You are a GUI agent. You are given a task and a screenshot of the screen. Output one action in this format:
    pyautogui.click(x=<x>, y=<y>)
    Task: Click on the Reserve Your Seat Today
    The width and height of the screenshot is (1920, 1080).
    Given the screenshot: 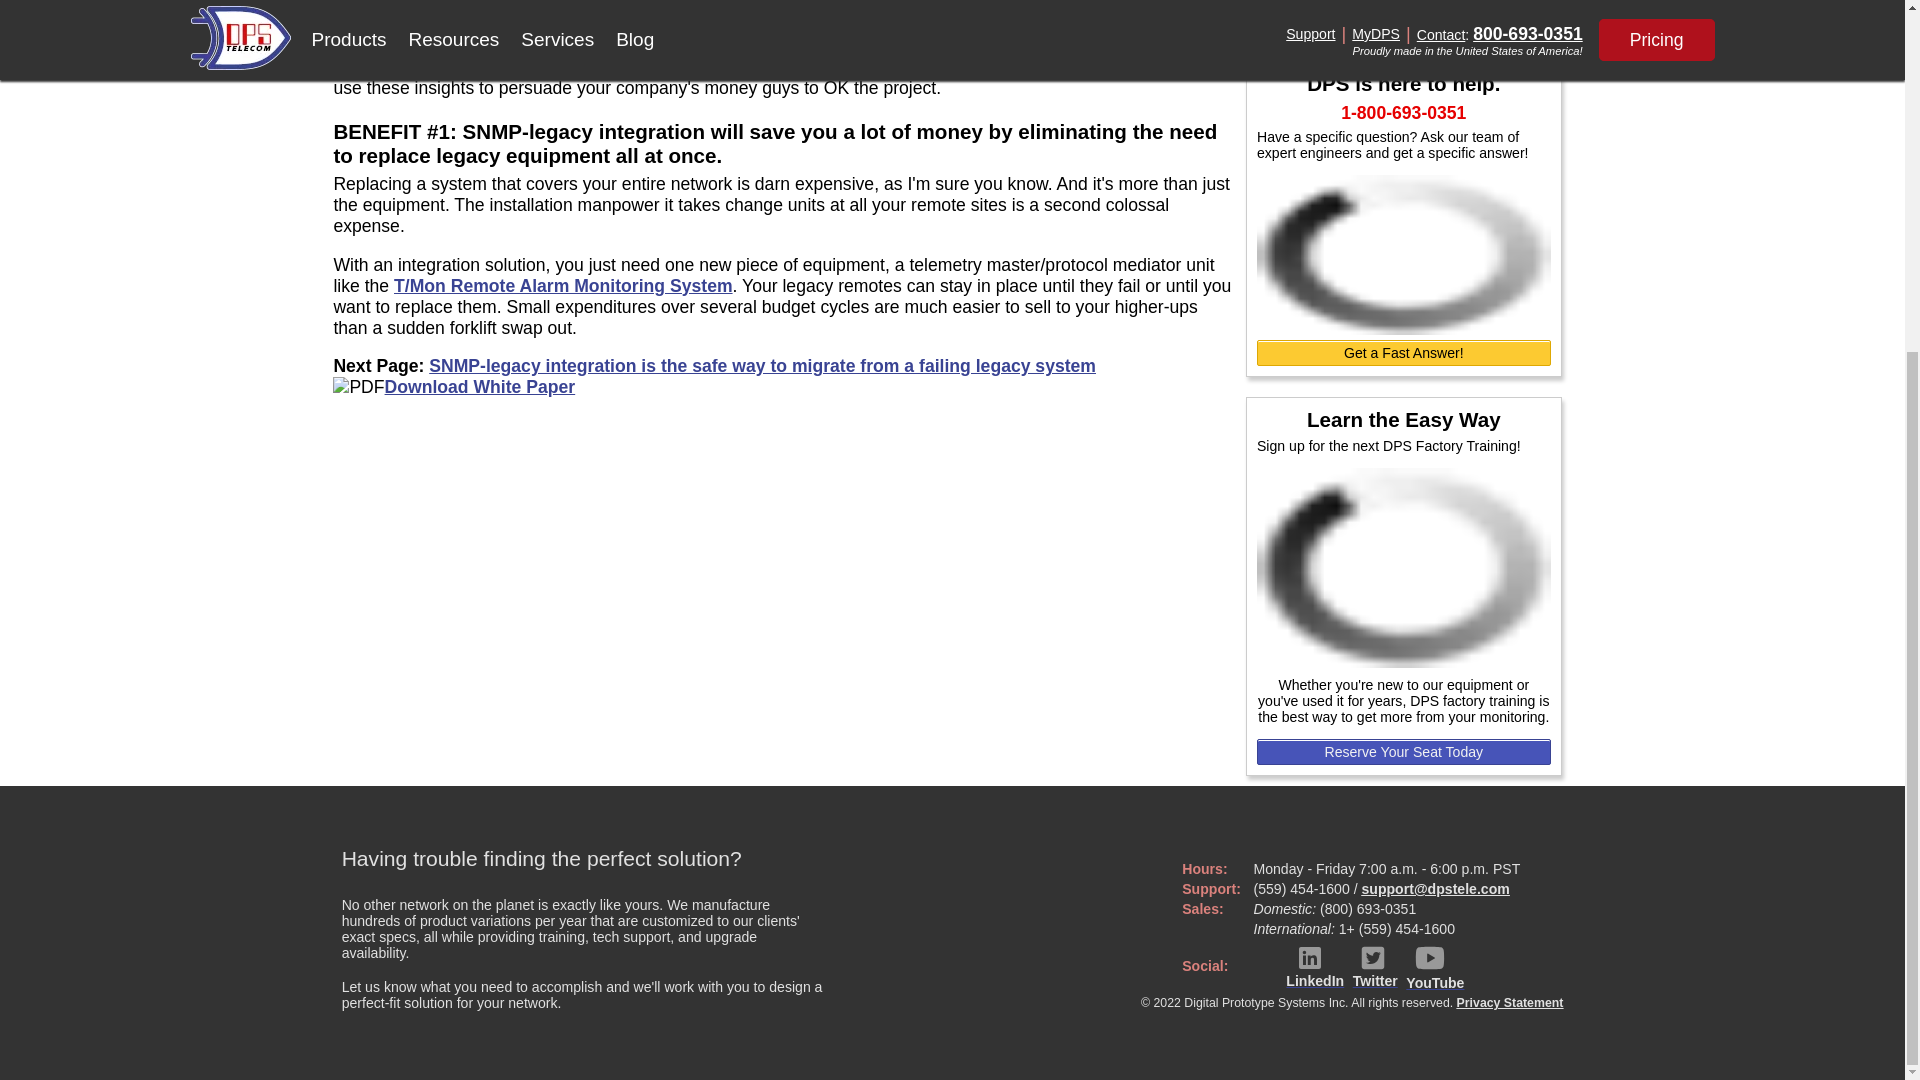 What is the action you would take?
    pyautogui.click(x=1404, y=751)
    